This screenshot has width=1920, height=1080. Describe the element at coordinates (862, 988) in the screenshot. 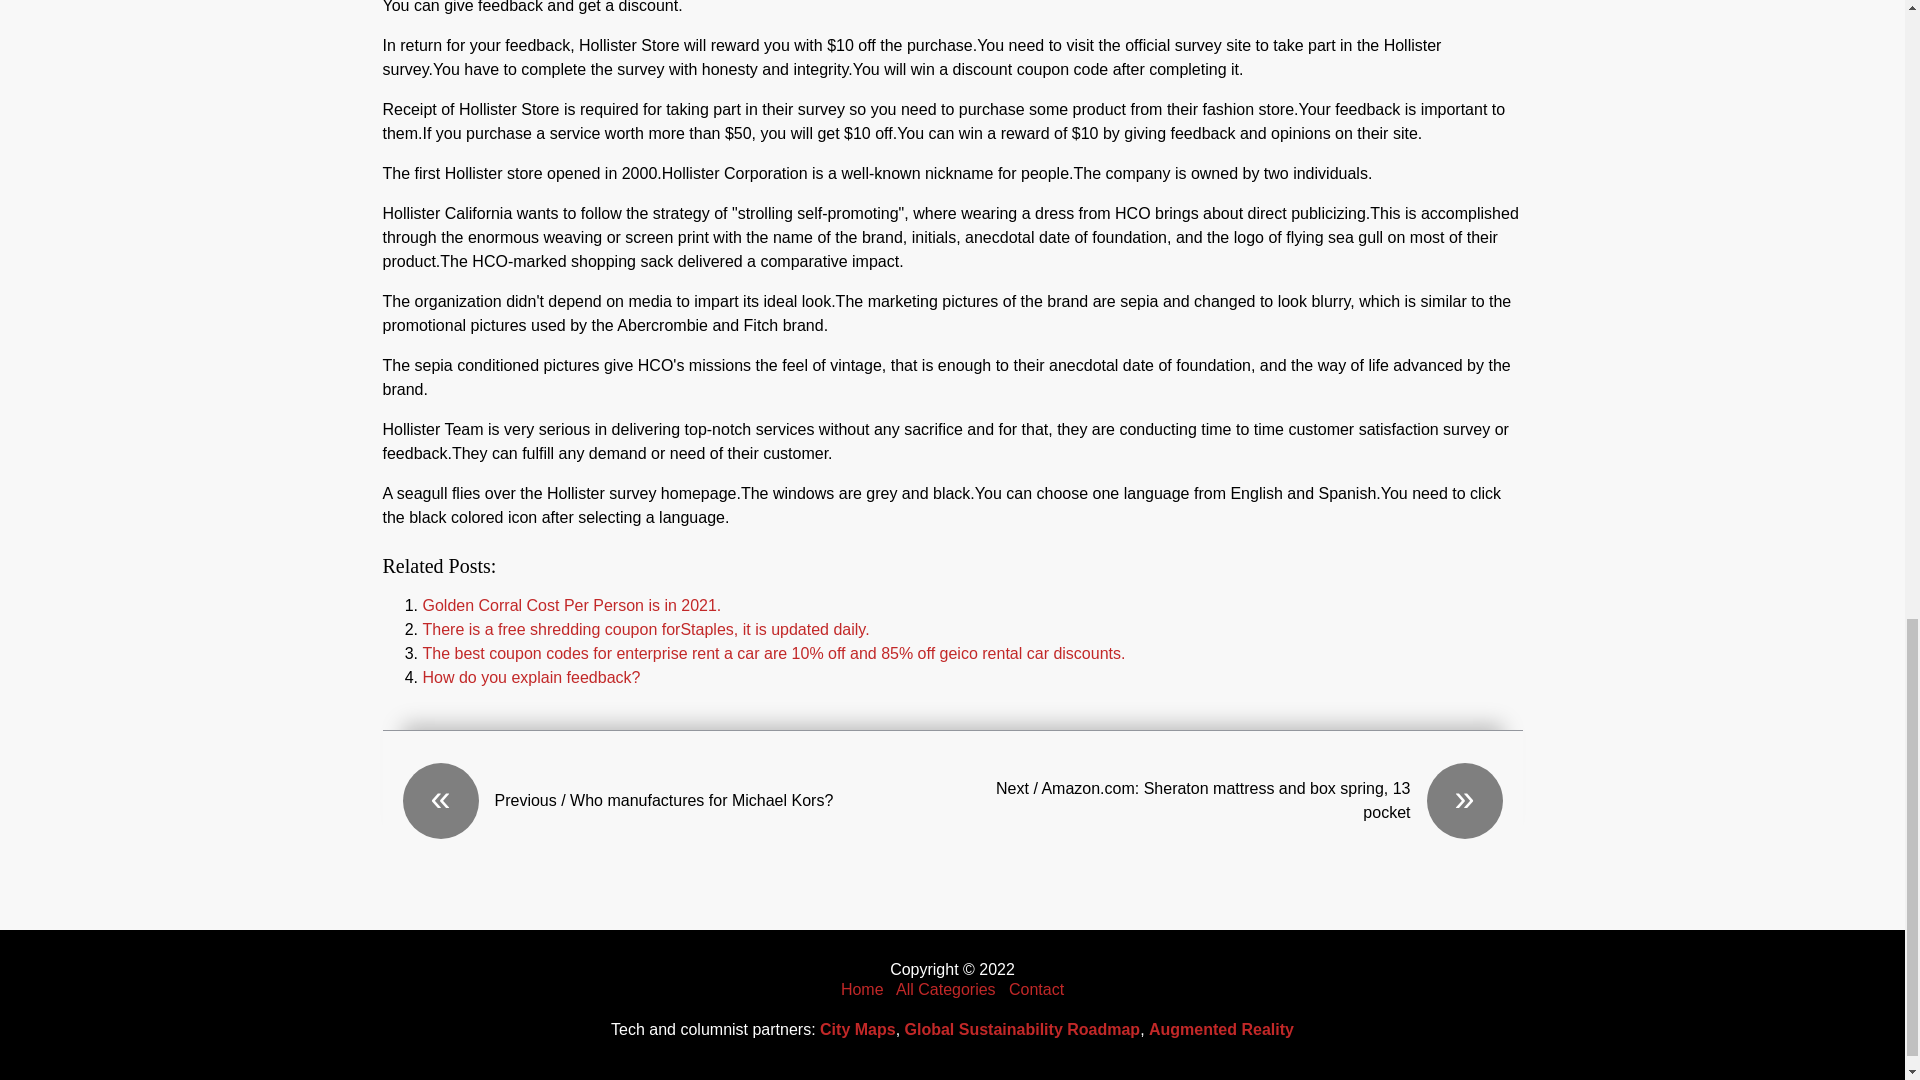

I see `Parkers Legacy` at that location.